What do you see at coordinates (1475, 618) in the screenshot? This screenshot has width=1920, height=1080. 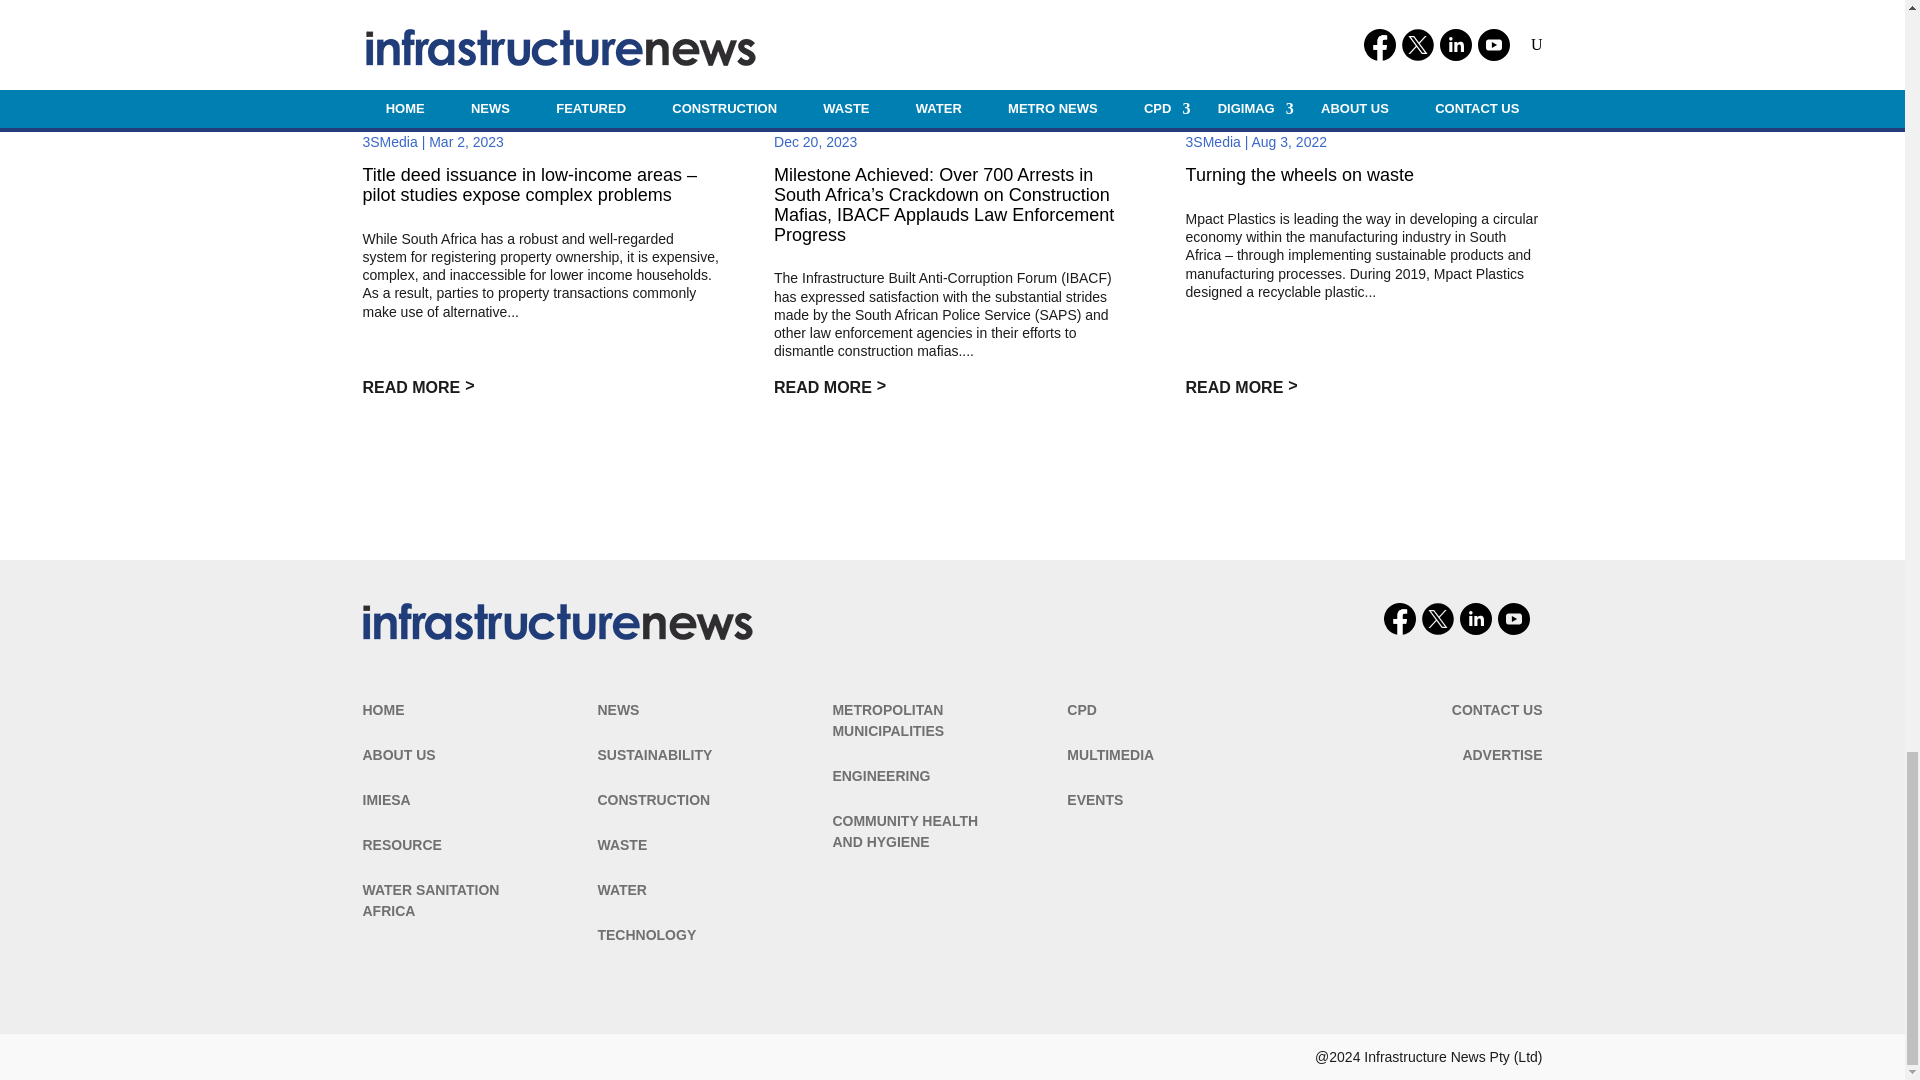 I see `Linkedin` at bounding box center [1475, 618].